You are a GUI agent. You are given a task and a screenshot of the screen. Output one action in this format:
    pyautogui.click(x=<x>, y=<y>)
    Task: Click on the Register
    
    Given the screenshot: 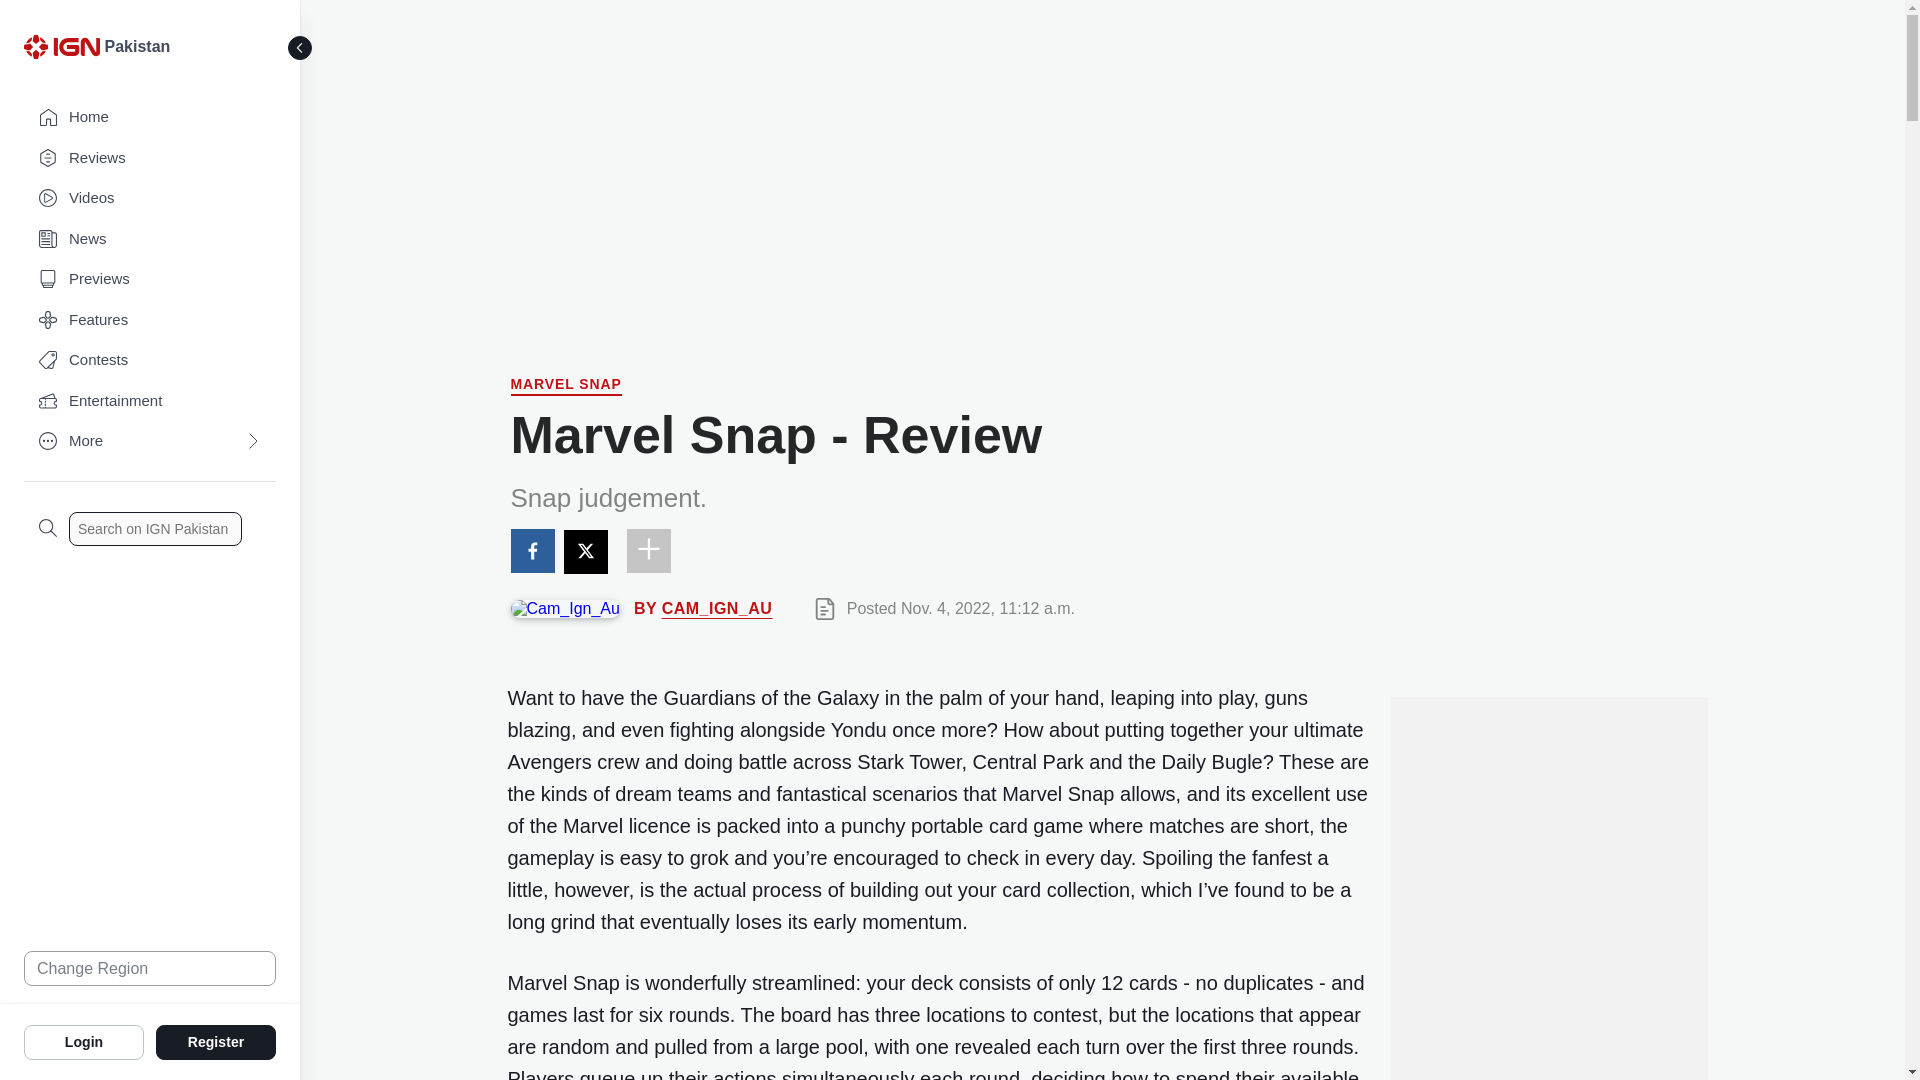 What is the action you would take?
    pyautogui.click(x=216, y=1041)
    